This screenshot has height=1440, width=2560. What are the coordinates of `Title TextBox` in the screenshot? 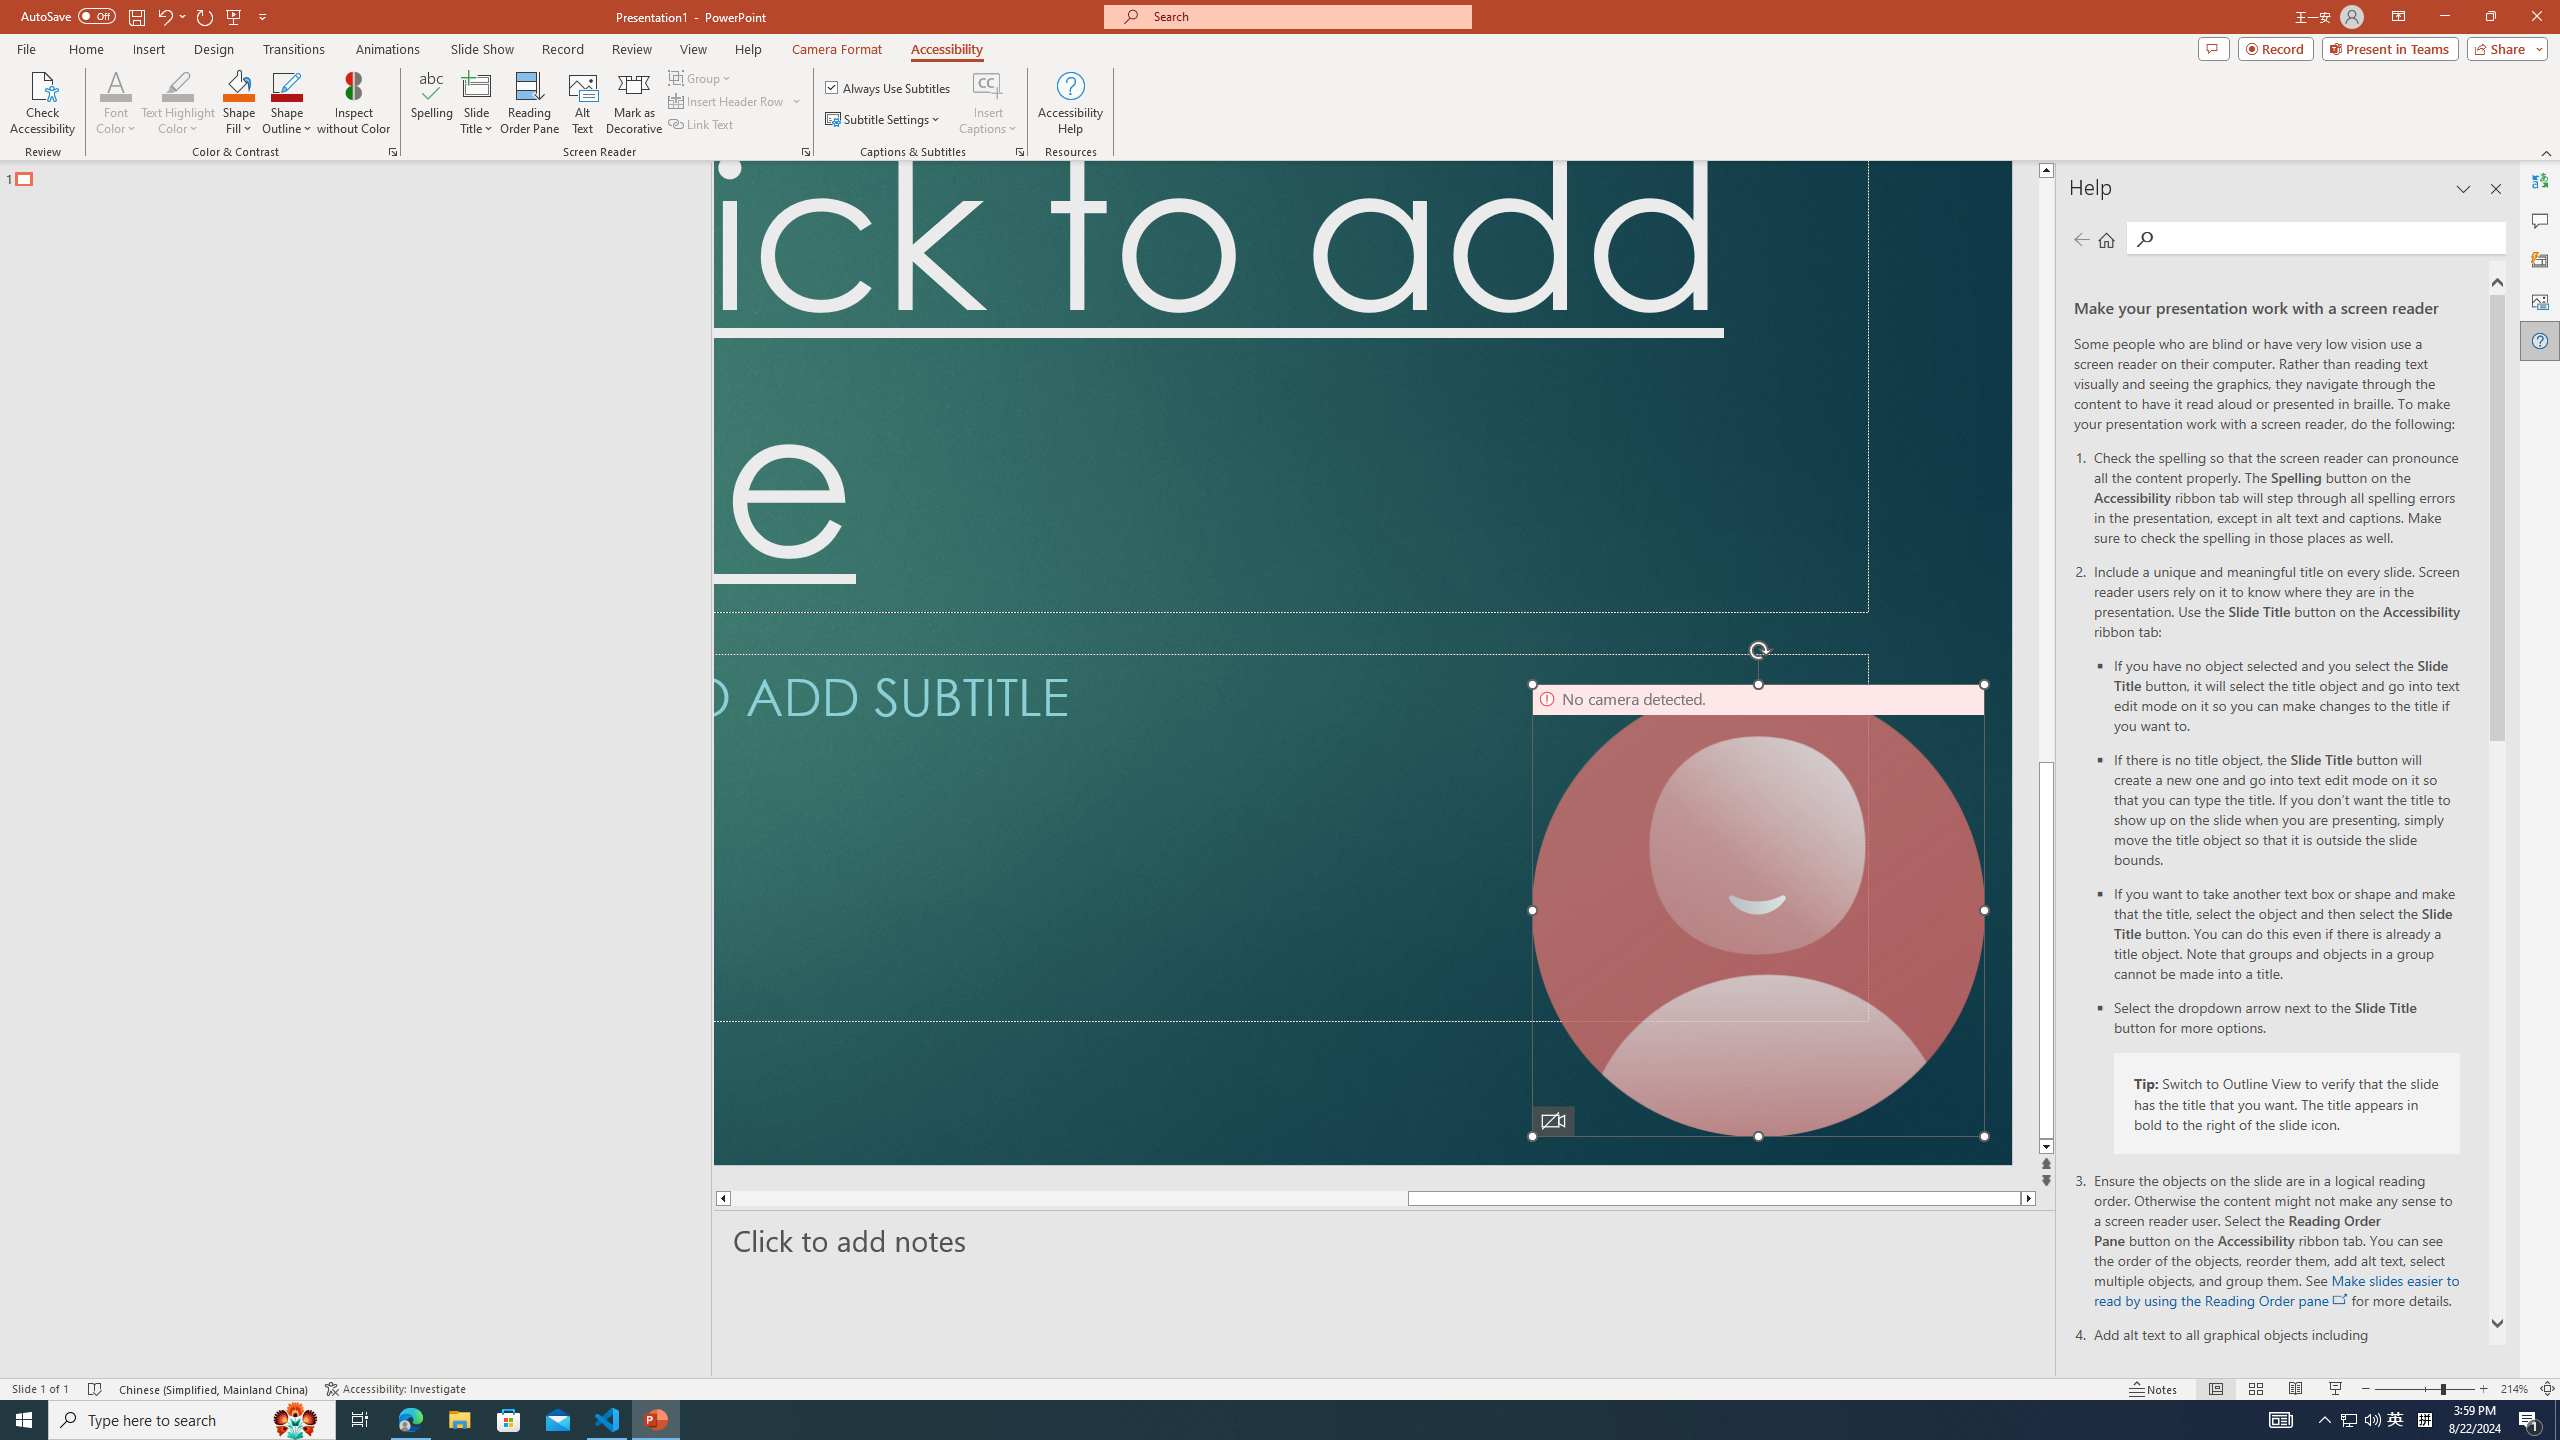 It's located at (1291, 387).